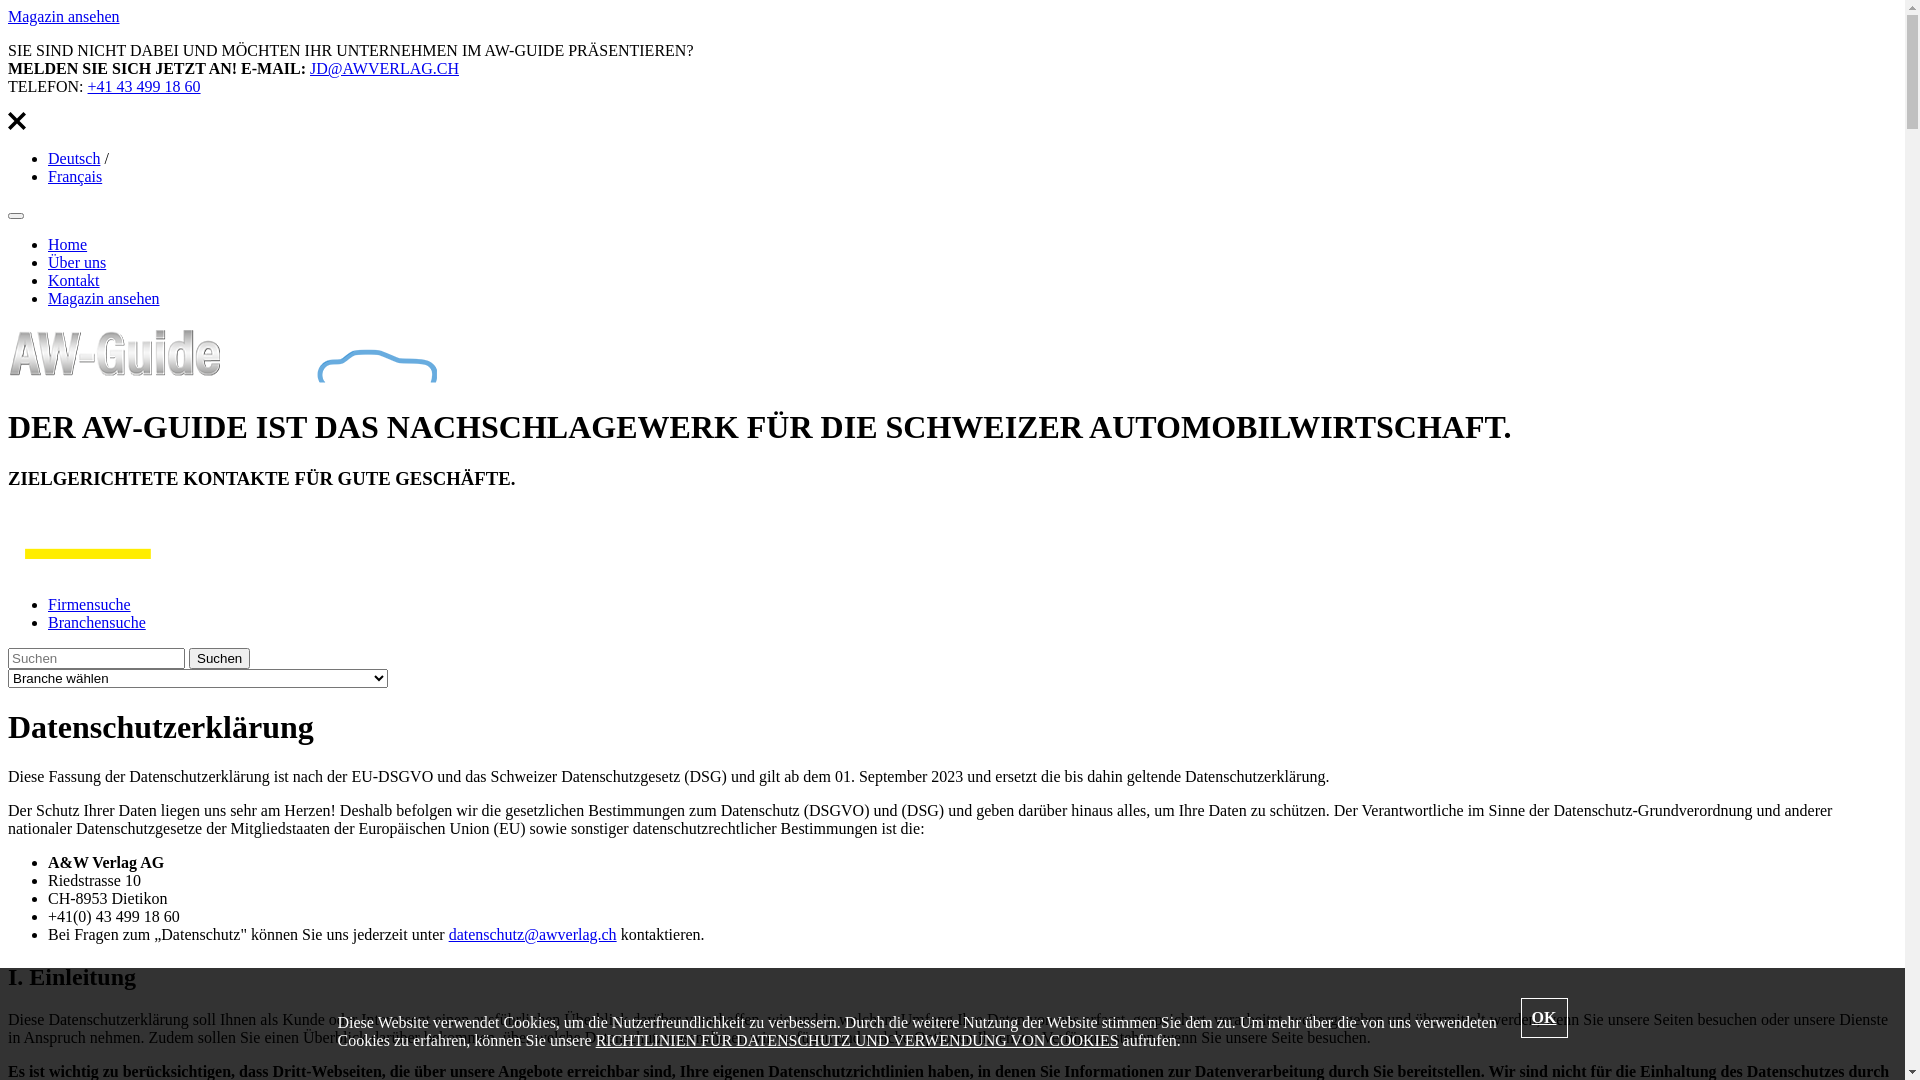 This screenshot has width=1920, height=1080. What do you see at coordinates (90, 604) in the screenshot?
I see `Firmensuche` at bounding box center [90, 604].